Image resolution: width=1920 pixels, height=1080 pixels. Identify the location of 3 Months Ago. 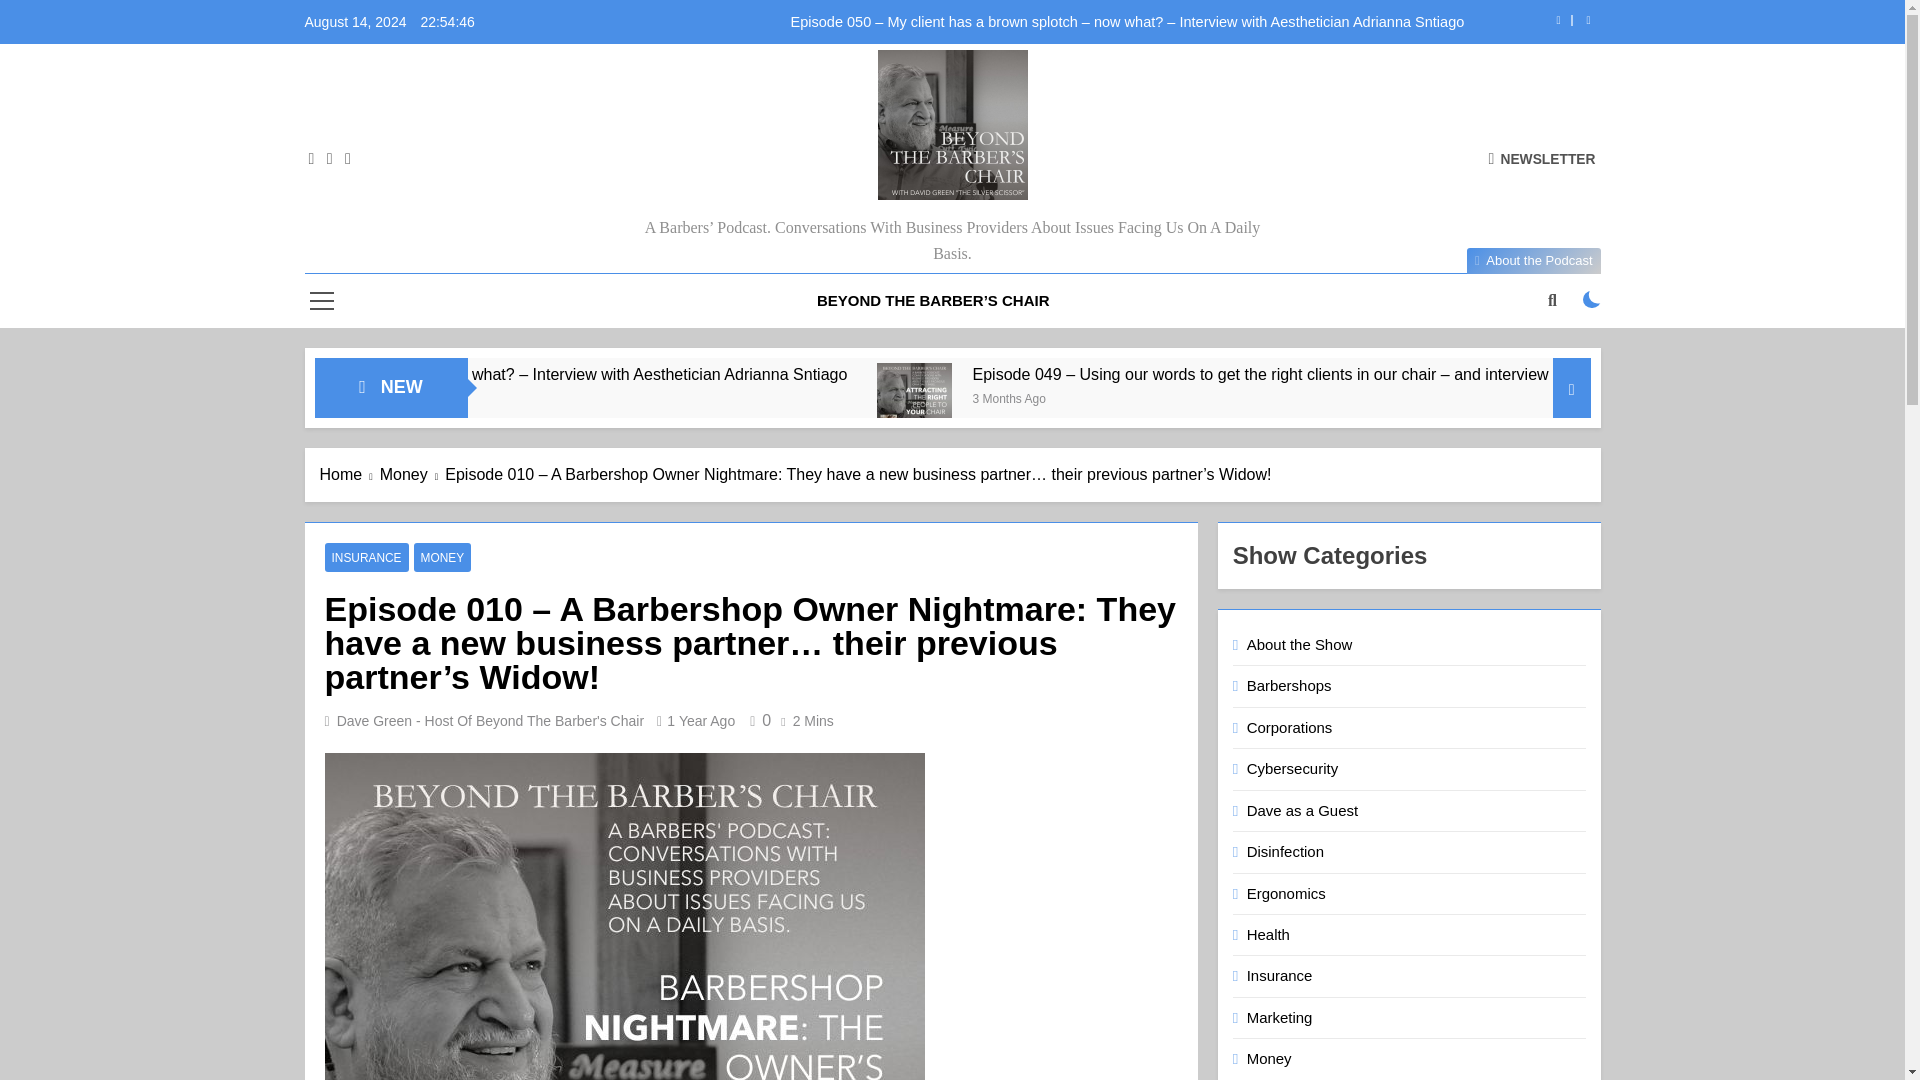
(1334, 397).